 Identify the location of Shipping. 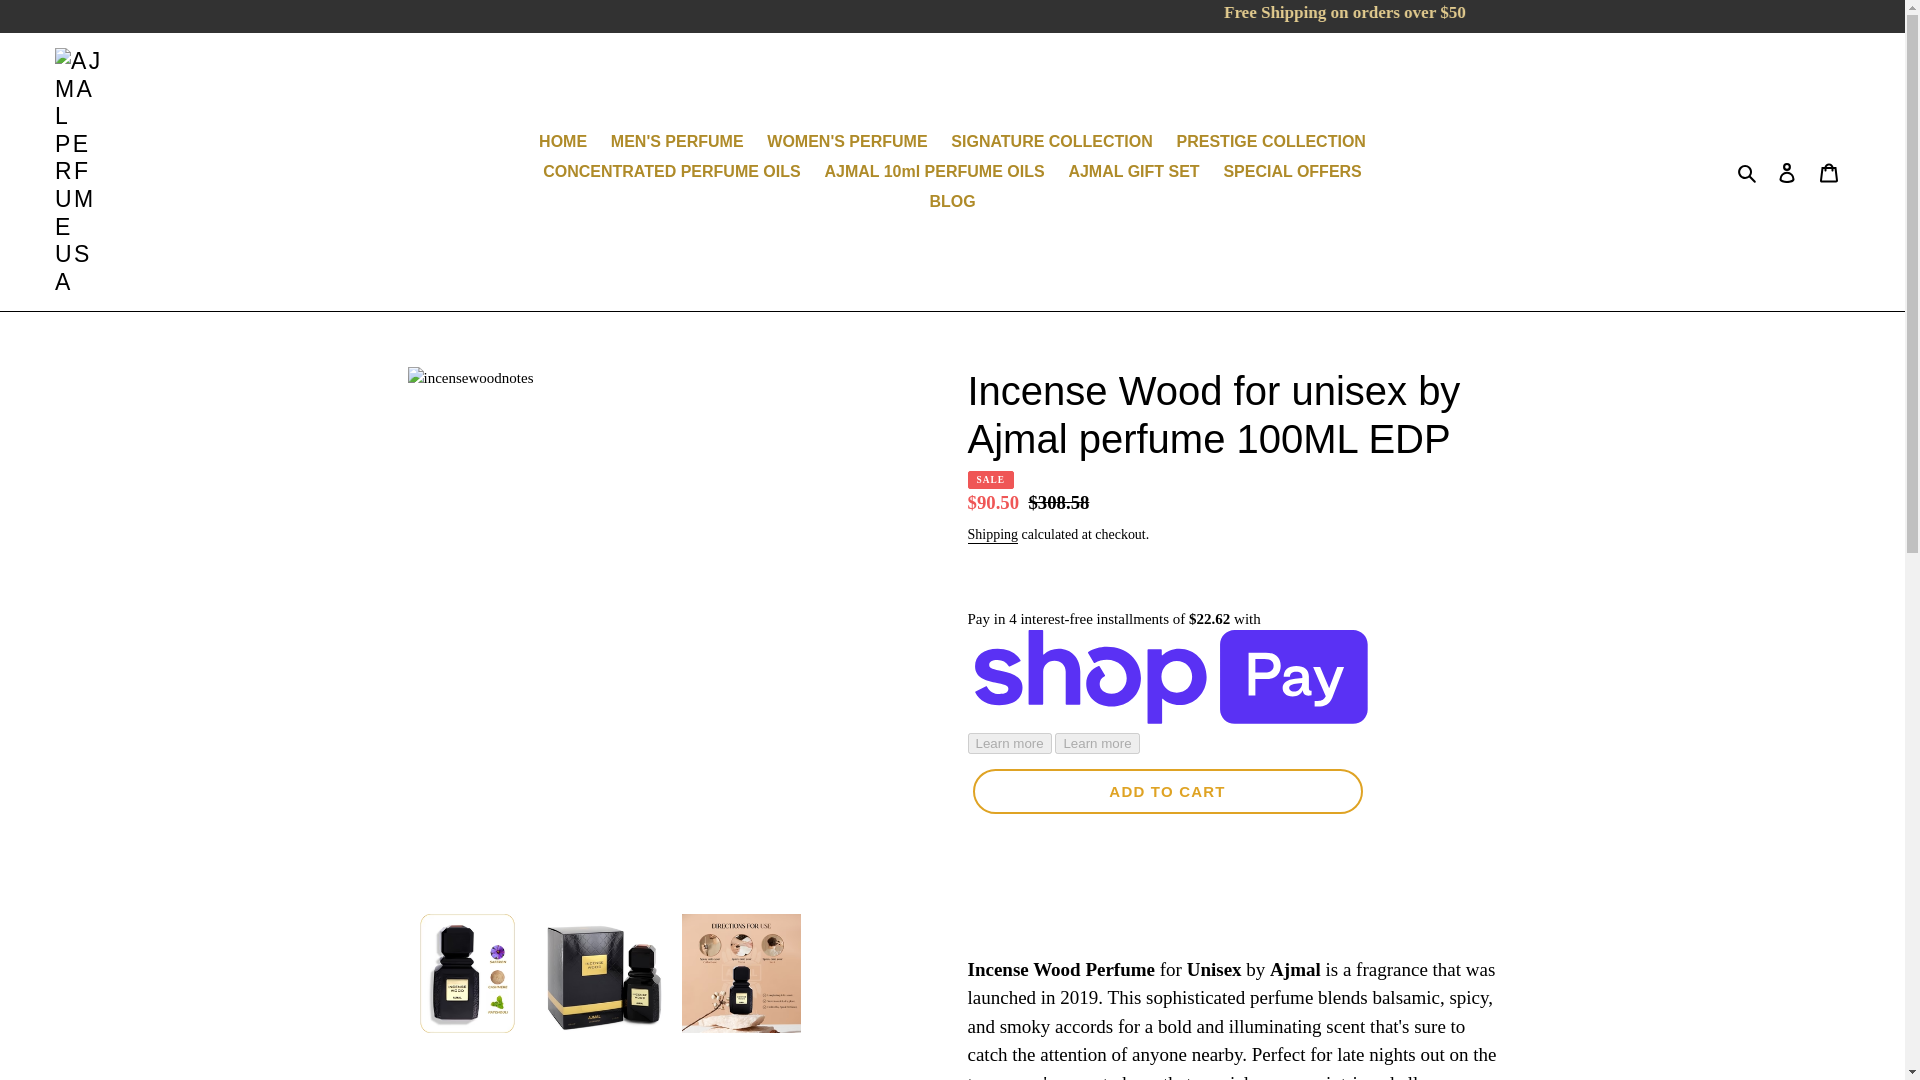
(993, 536).